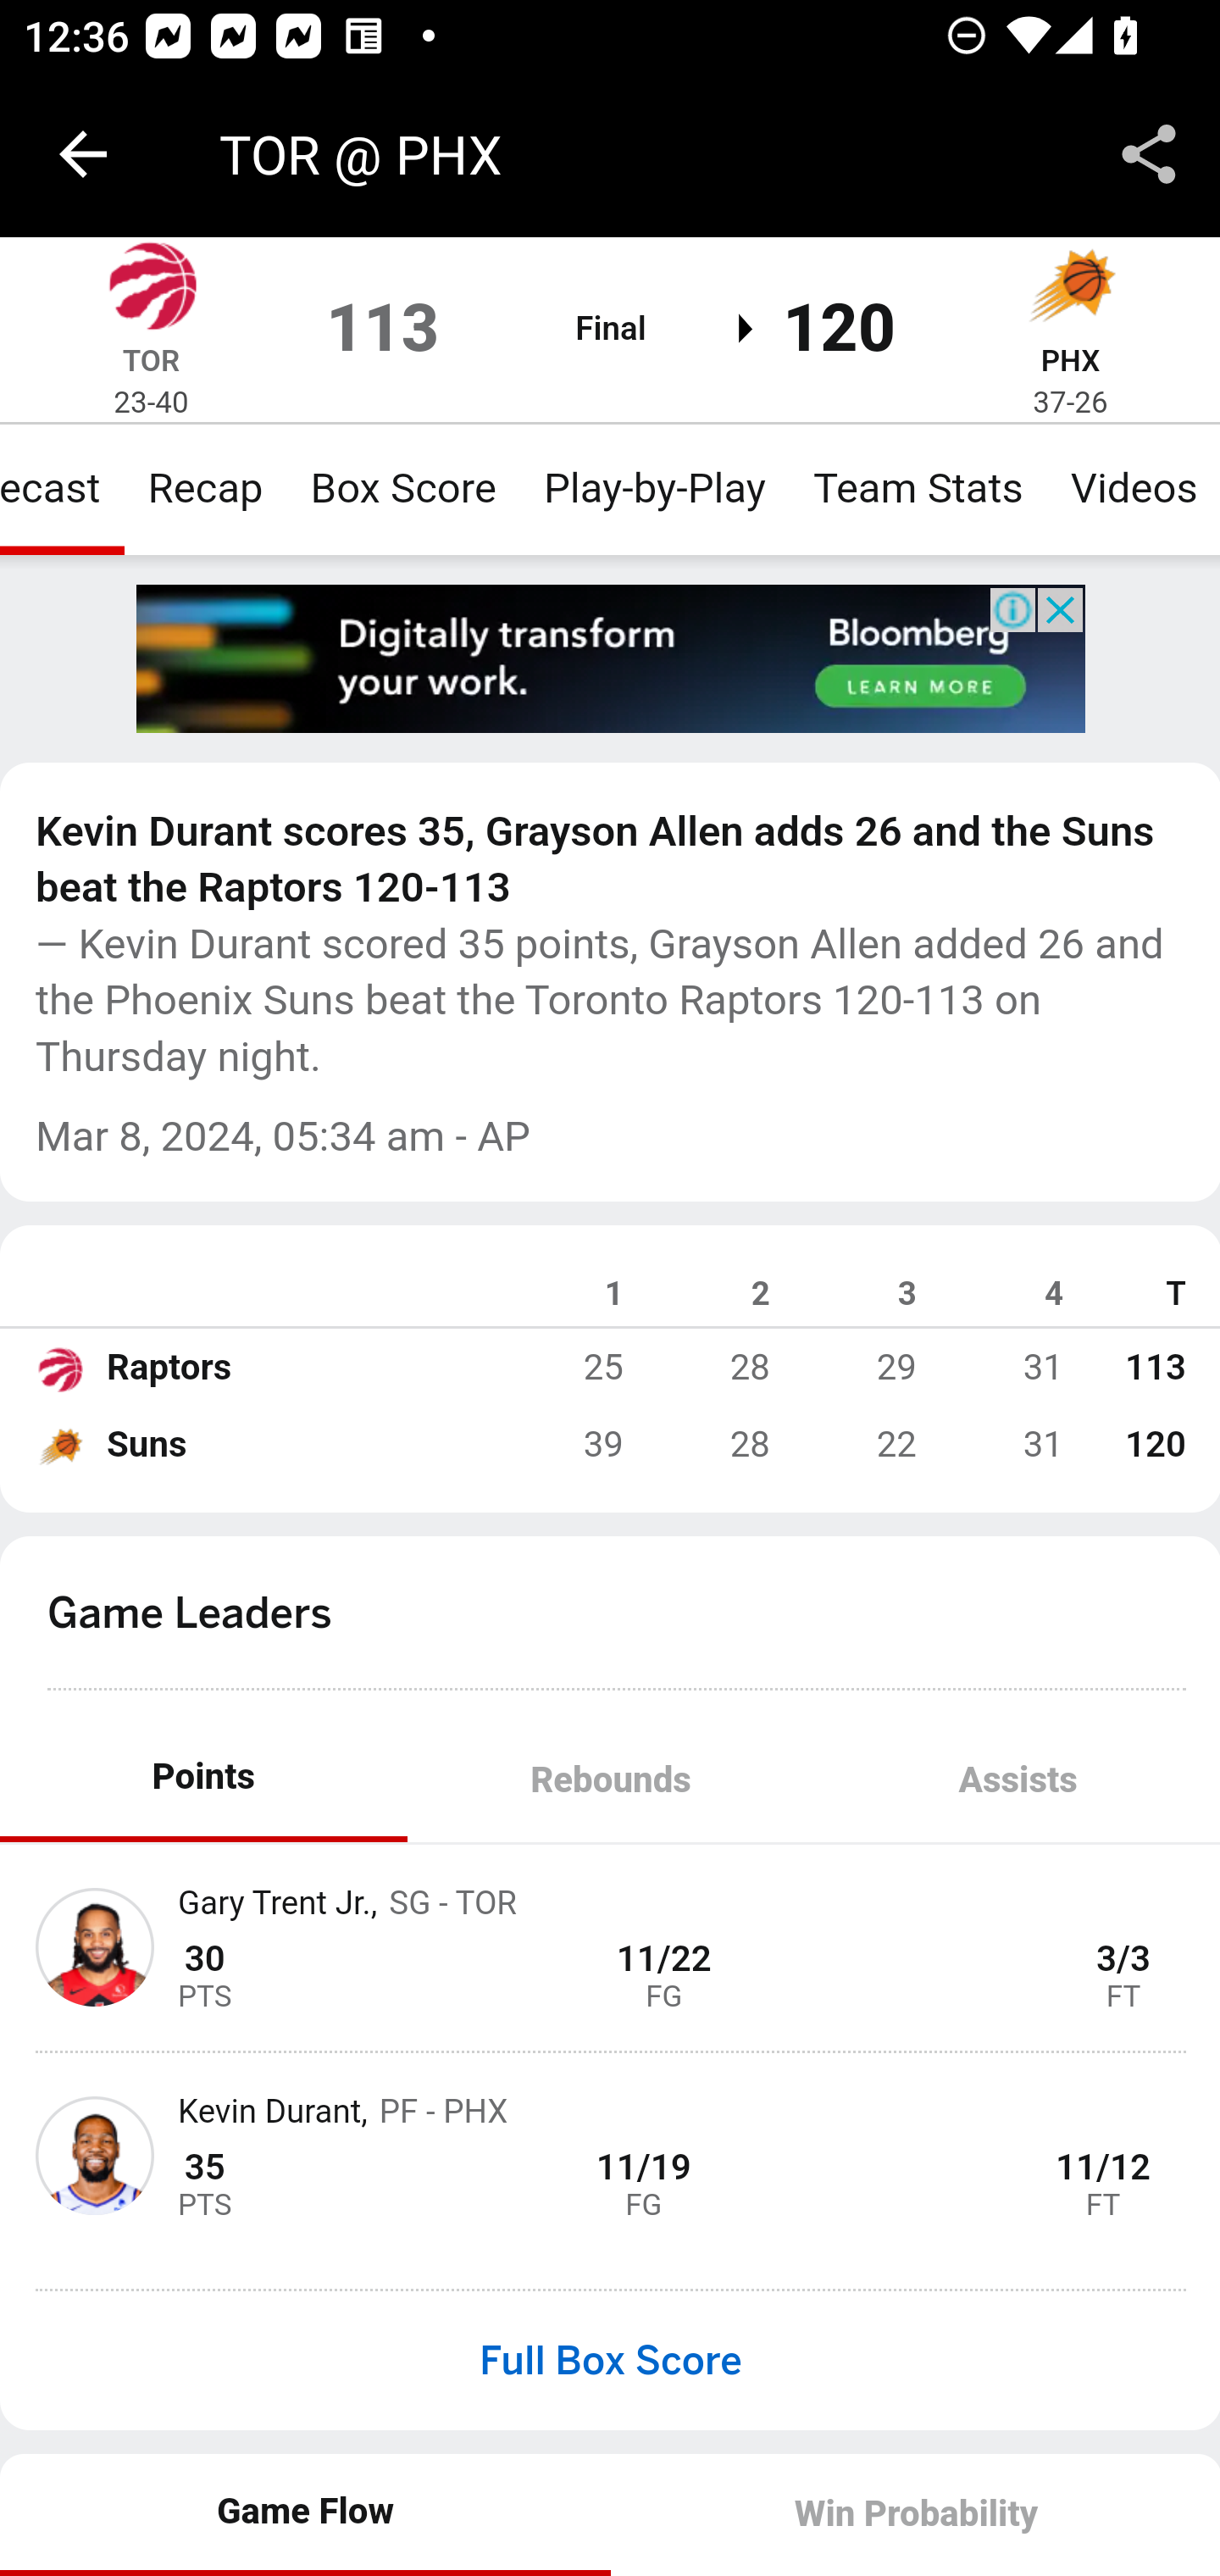  I want to click on Points, so click(204, 1777).